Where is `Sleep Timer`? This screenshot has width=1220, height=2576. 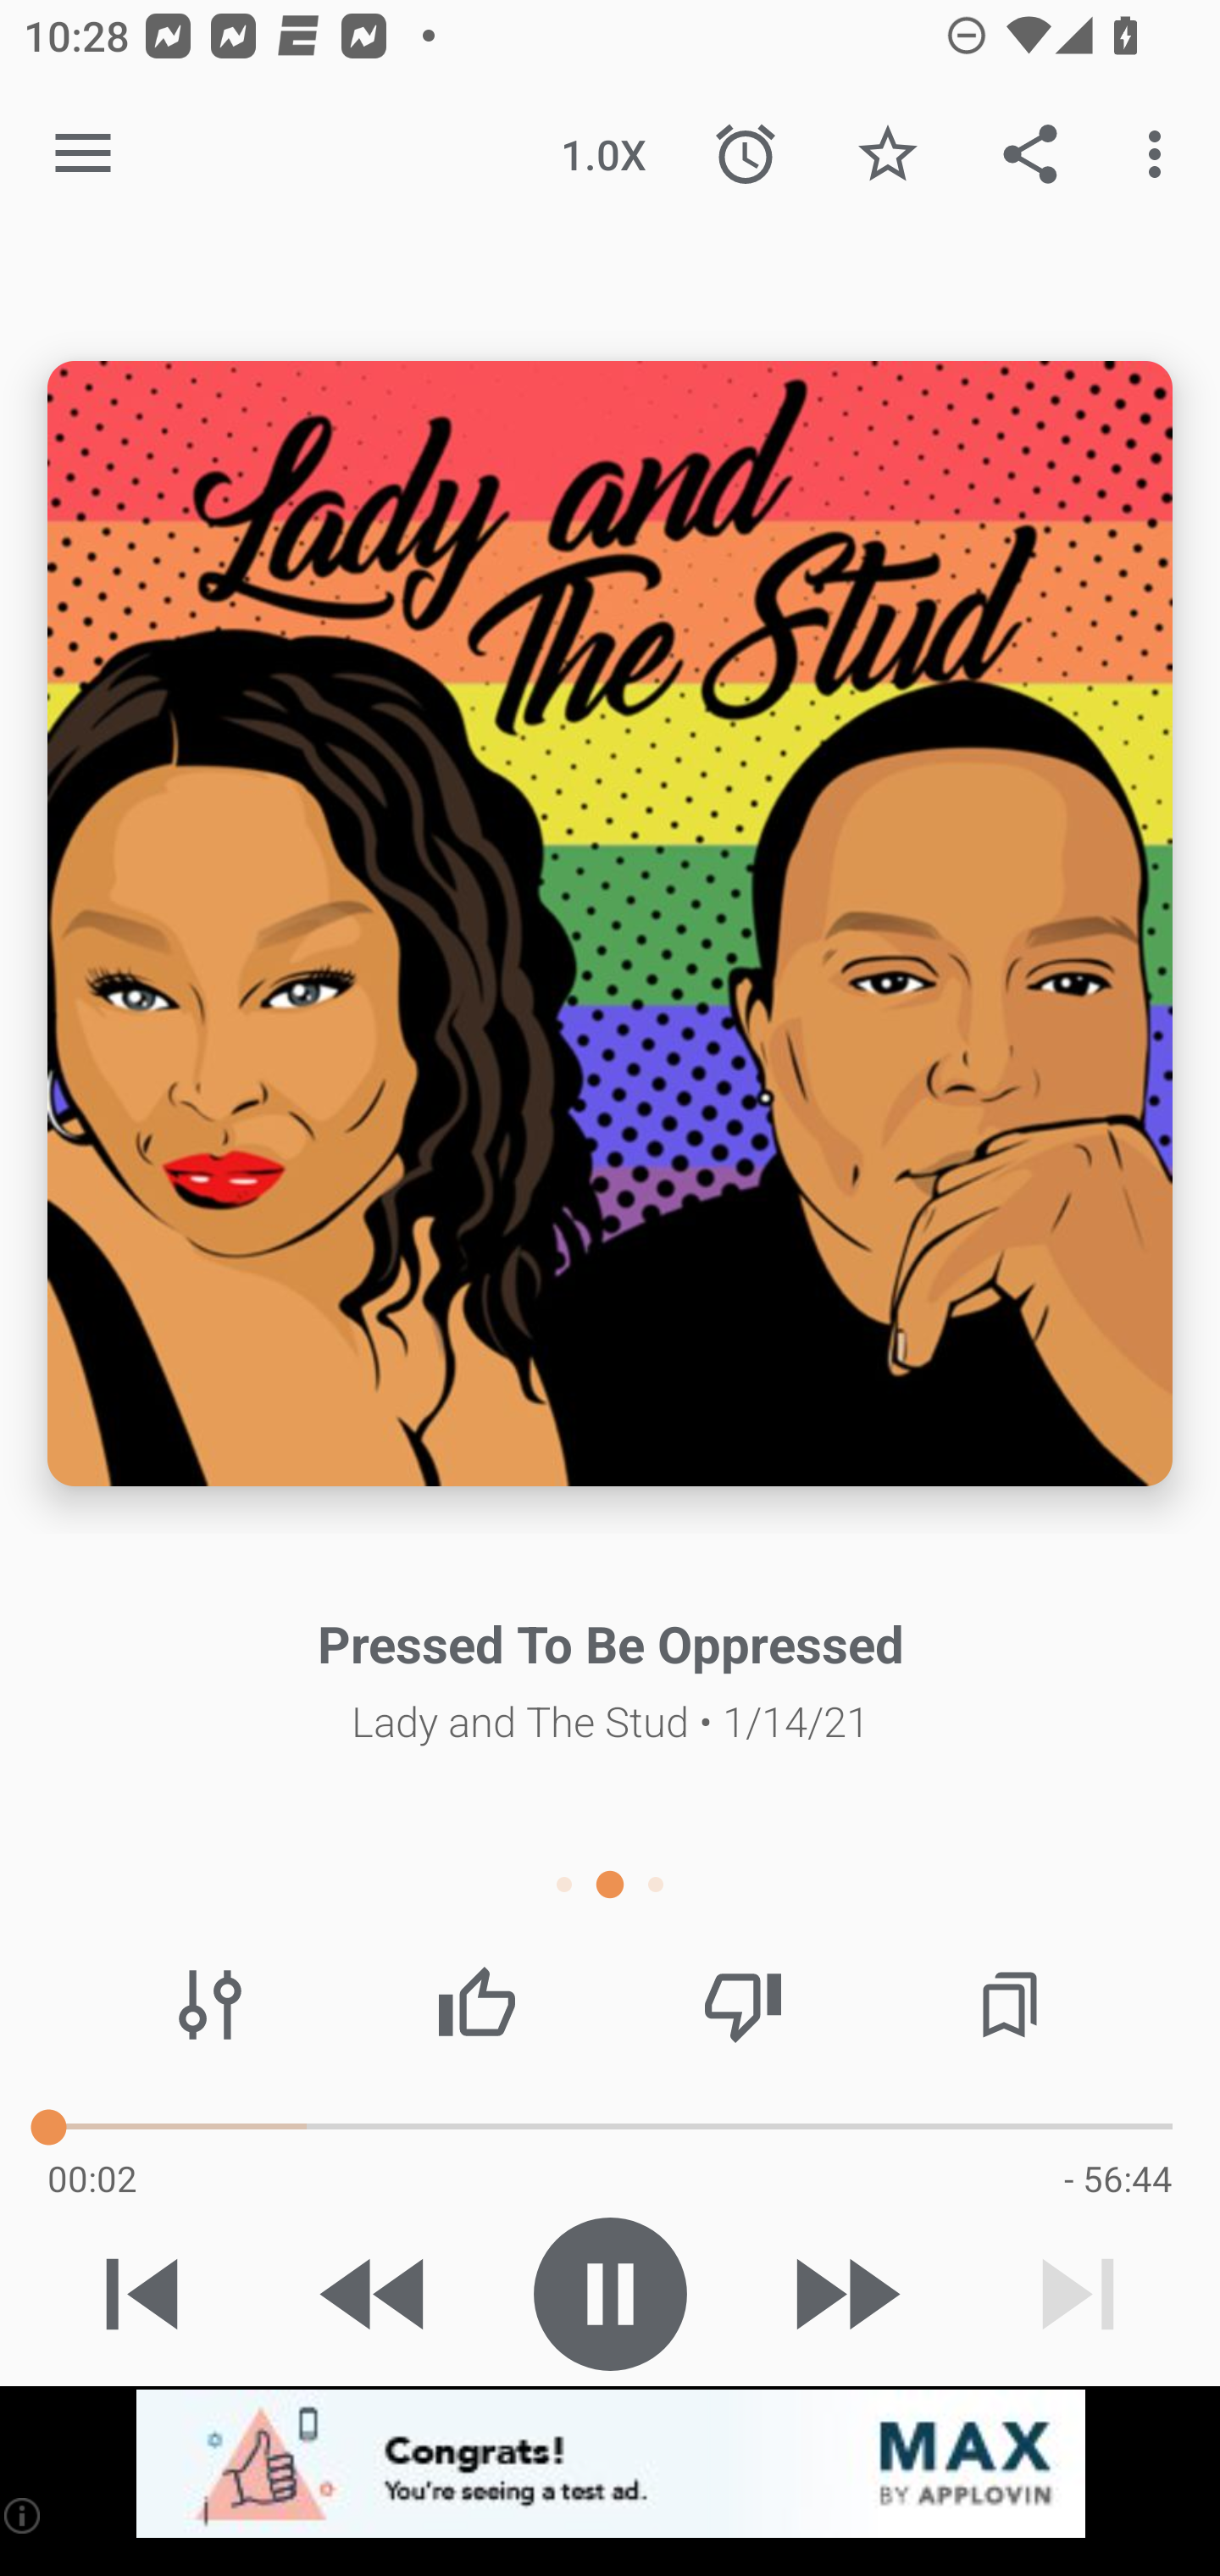 Sleep Timer is located at coordinates (746, 154).